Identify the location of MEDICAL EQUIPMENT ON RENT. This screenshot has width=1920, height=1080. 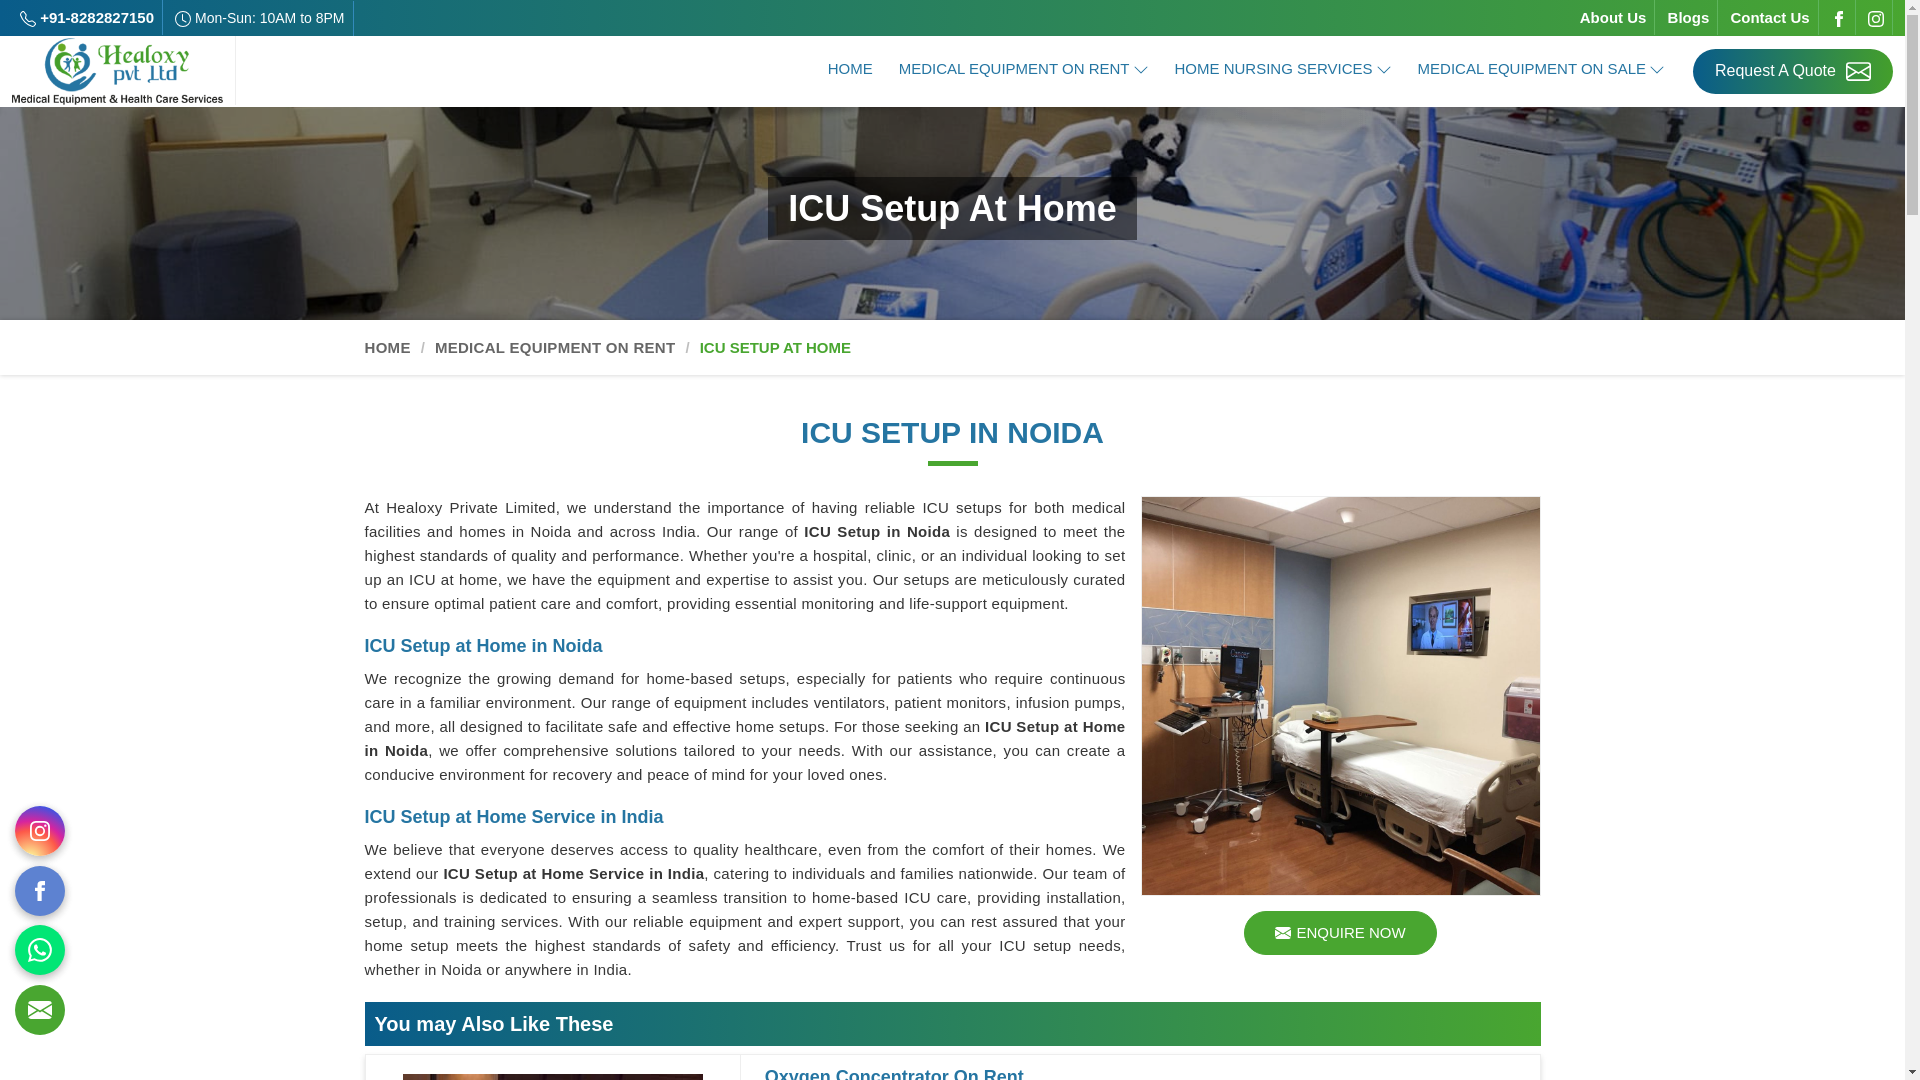
(1023, 70).